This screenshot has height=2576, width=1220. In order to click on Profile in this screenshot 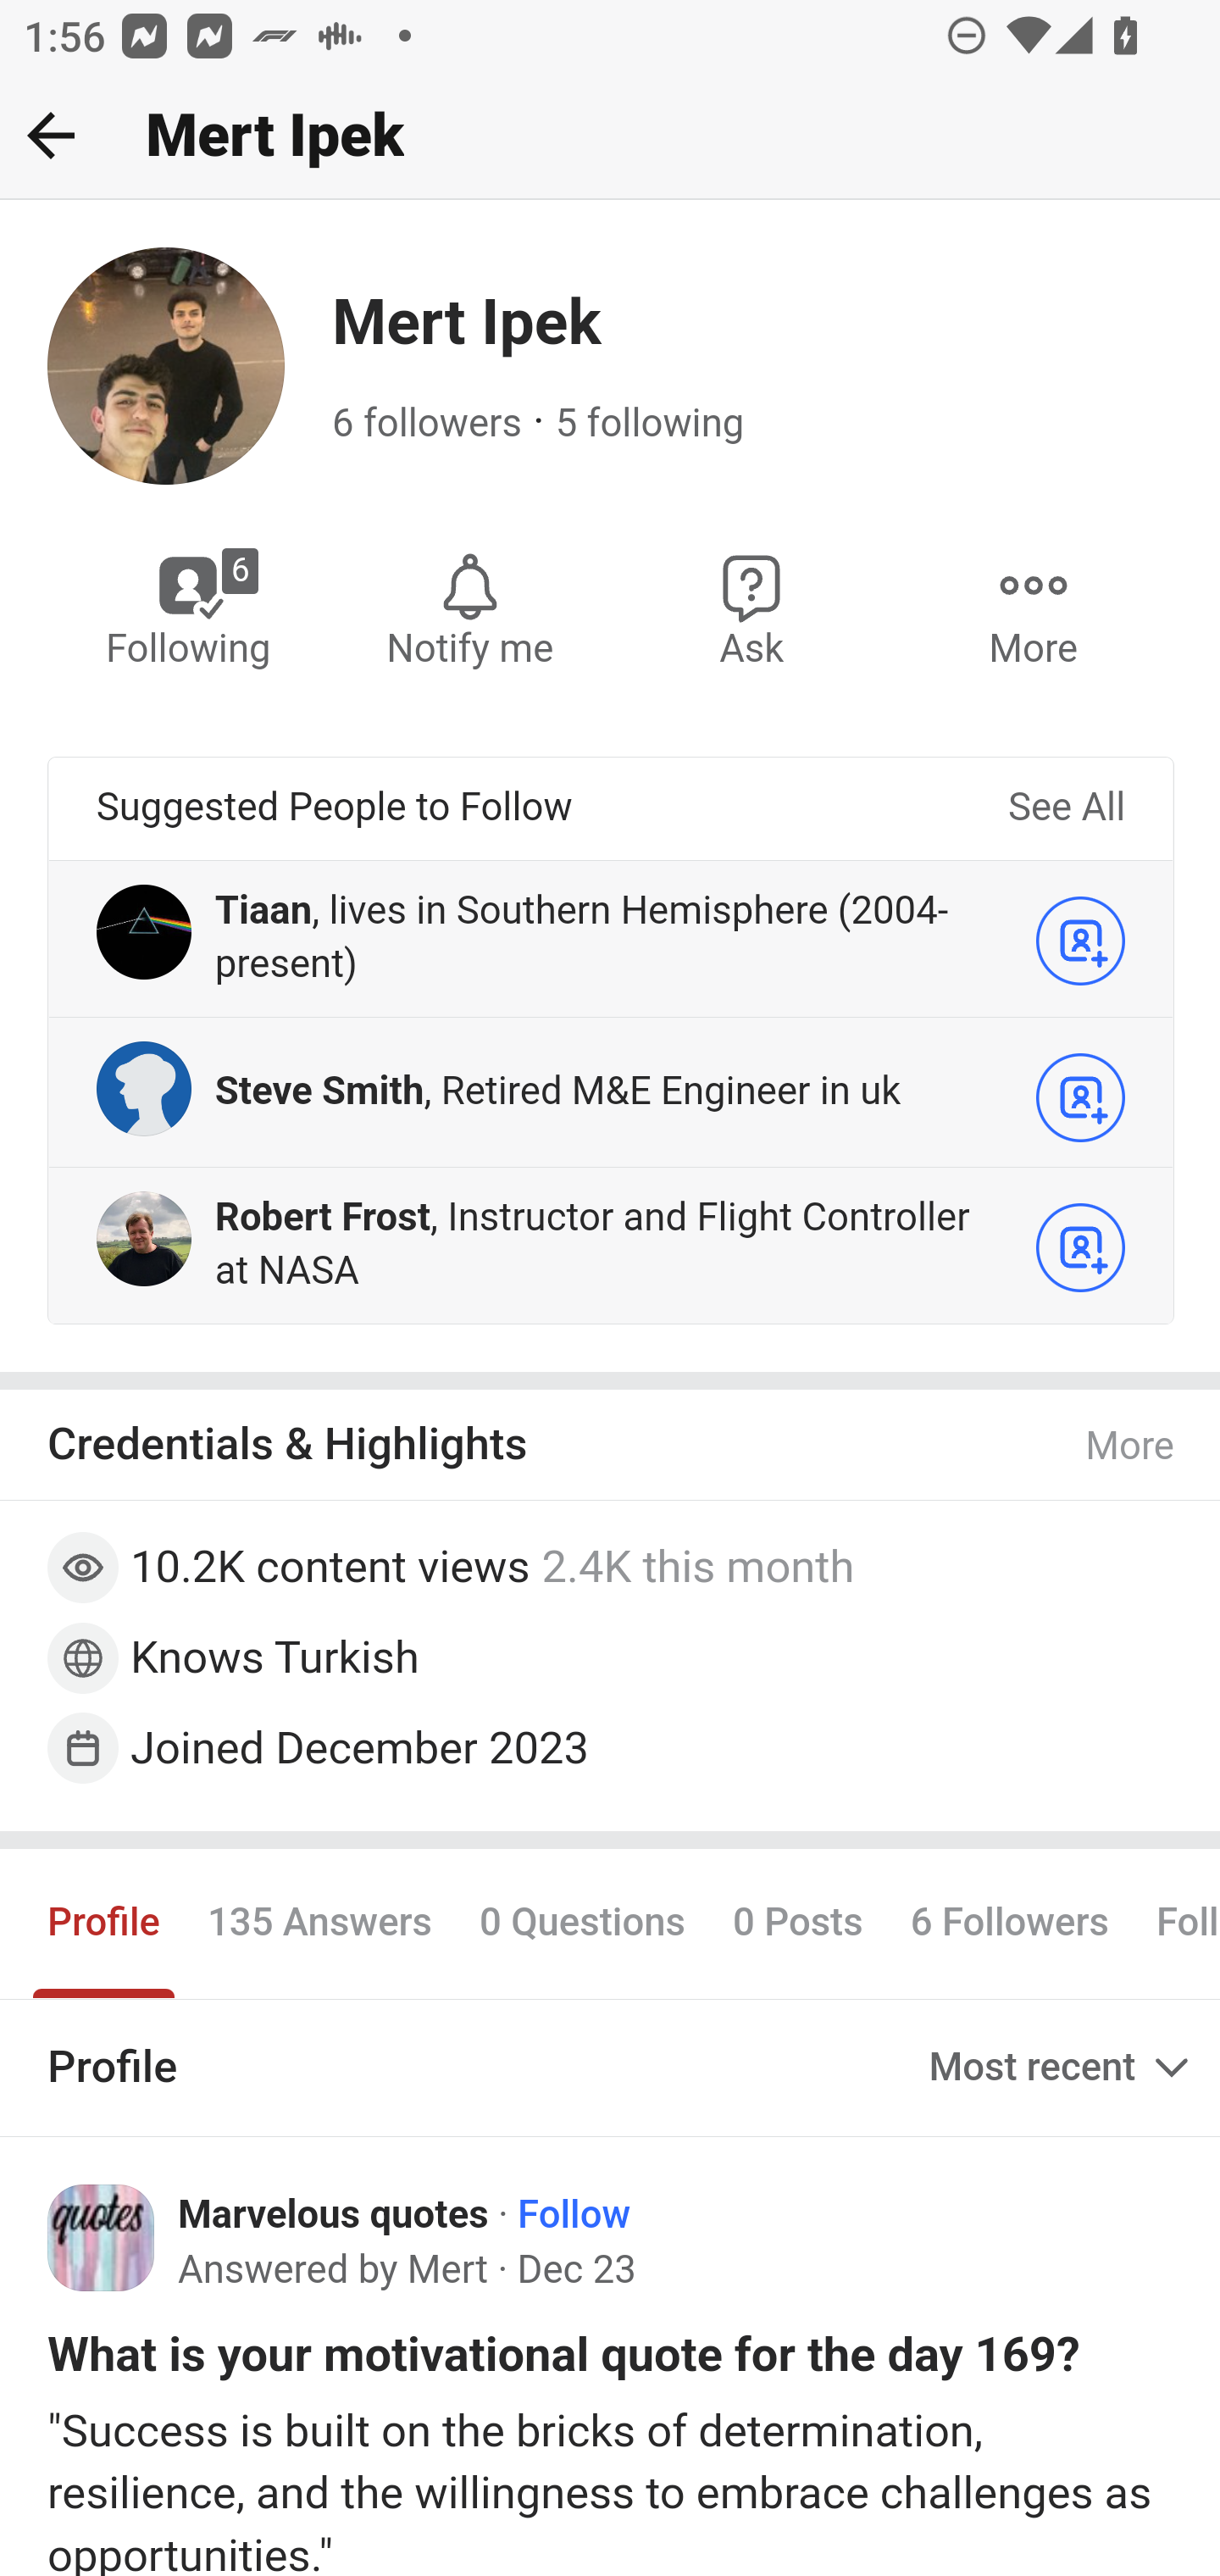, I will do `click(105, 1924)`.